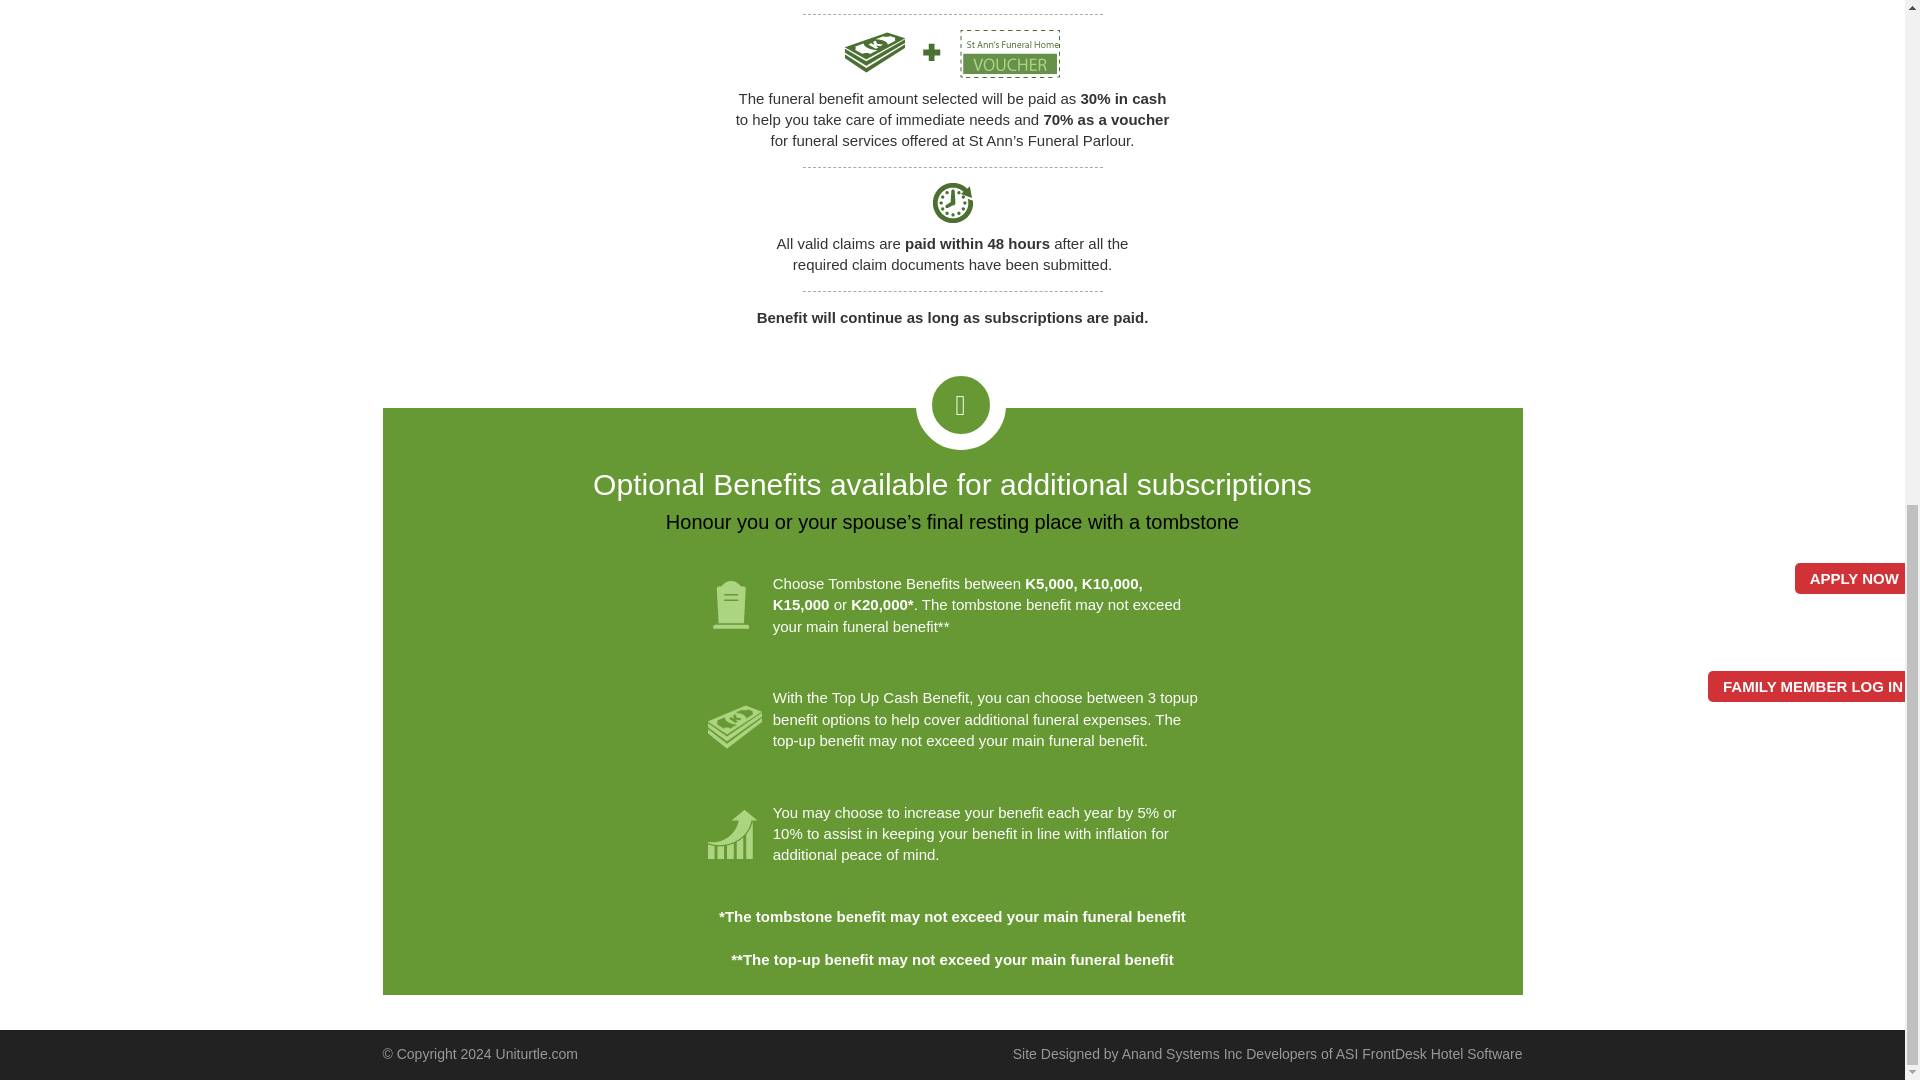 This screenshot has height=1080, width=1920. Describe the element at coordinates (1182, 1054) in the screenshot. I see `Anand Systems Inc` at that location.